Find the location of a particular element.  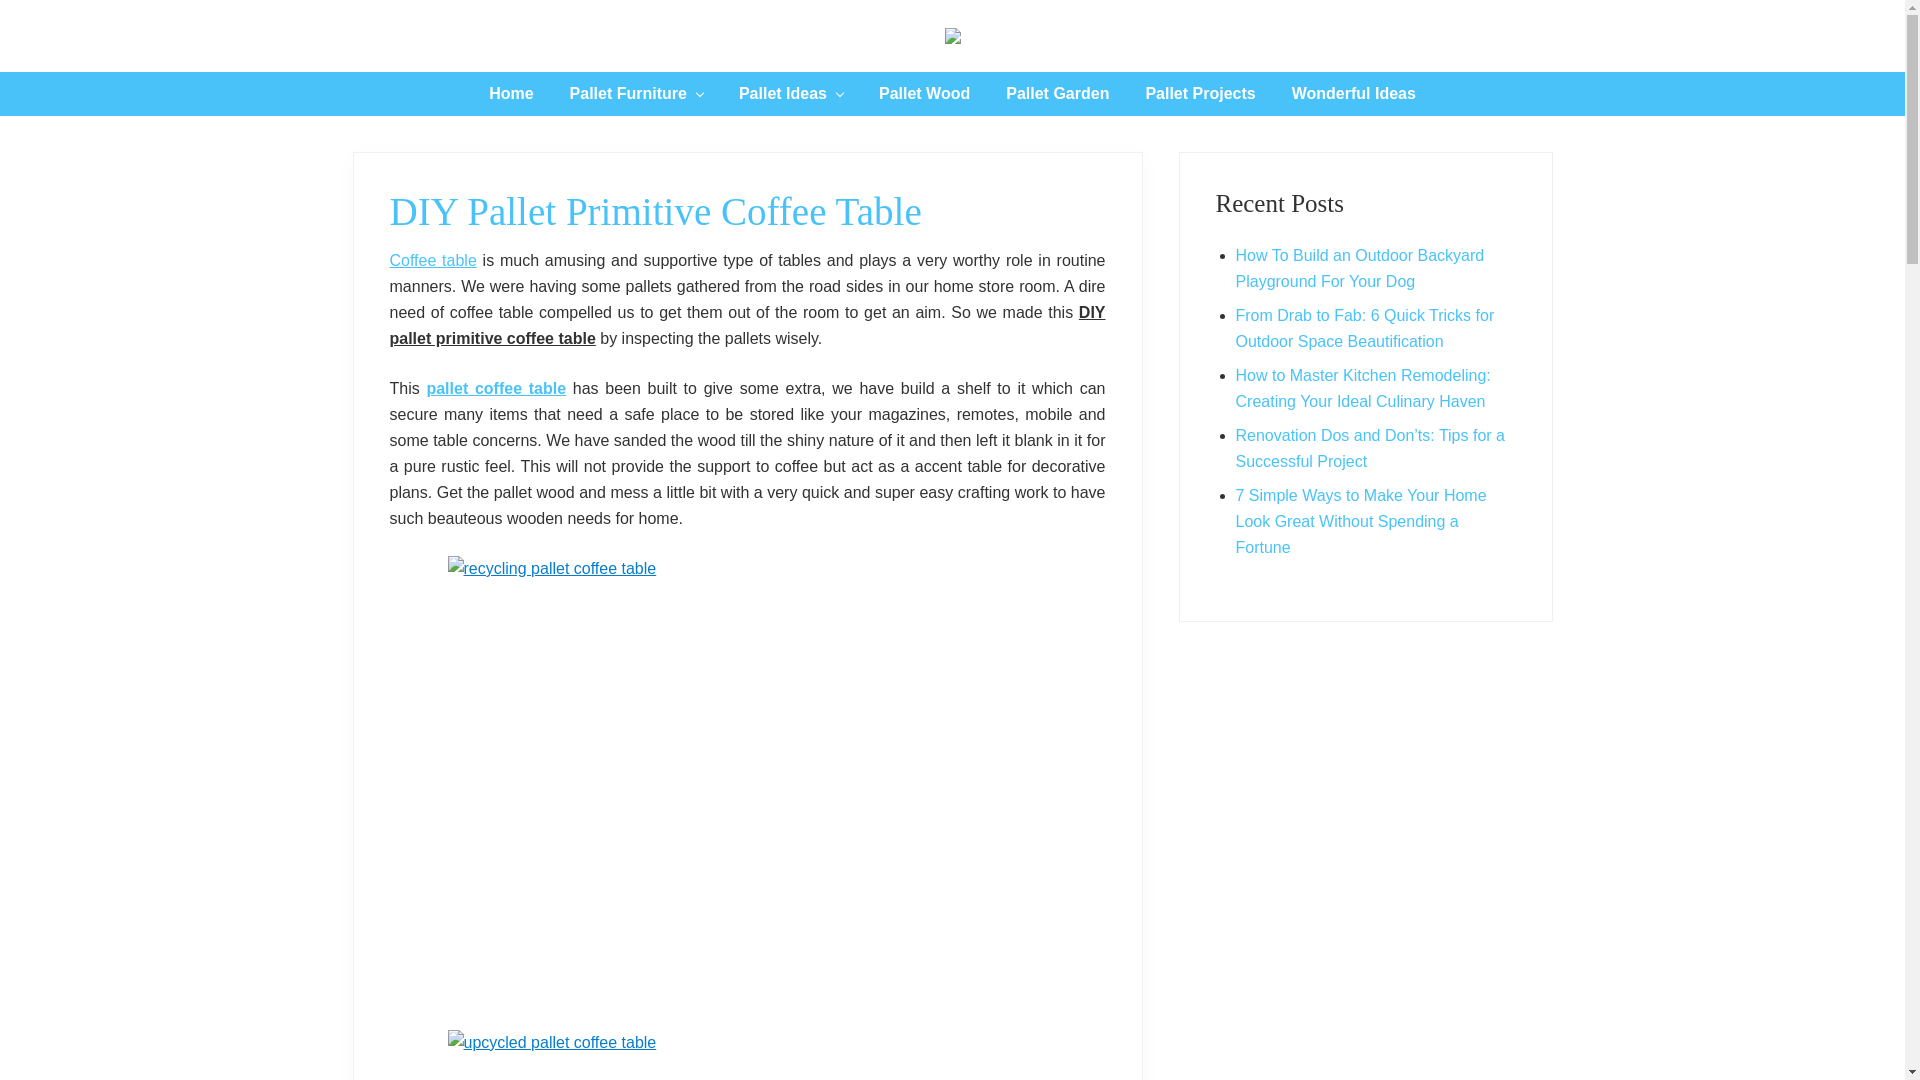

Pallet Furniture is located at coordinates (636, 94).